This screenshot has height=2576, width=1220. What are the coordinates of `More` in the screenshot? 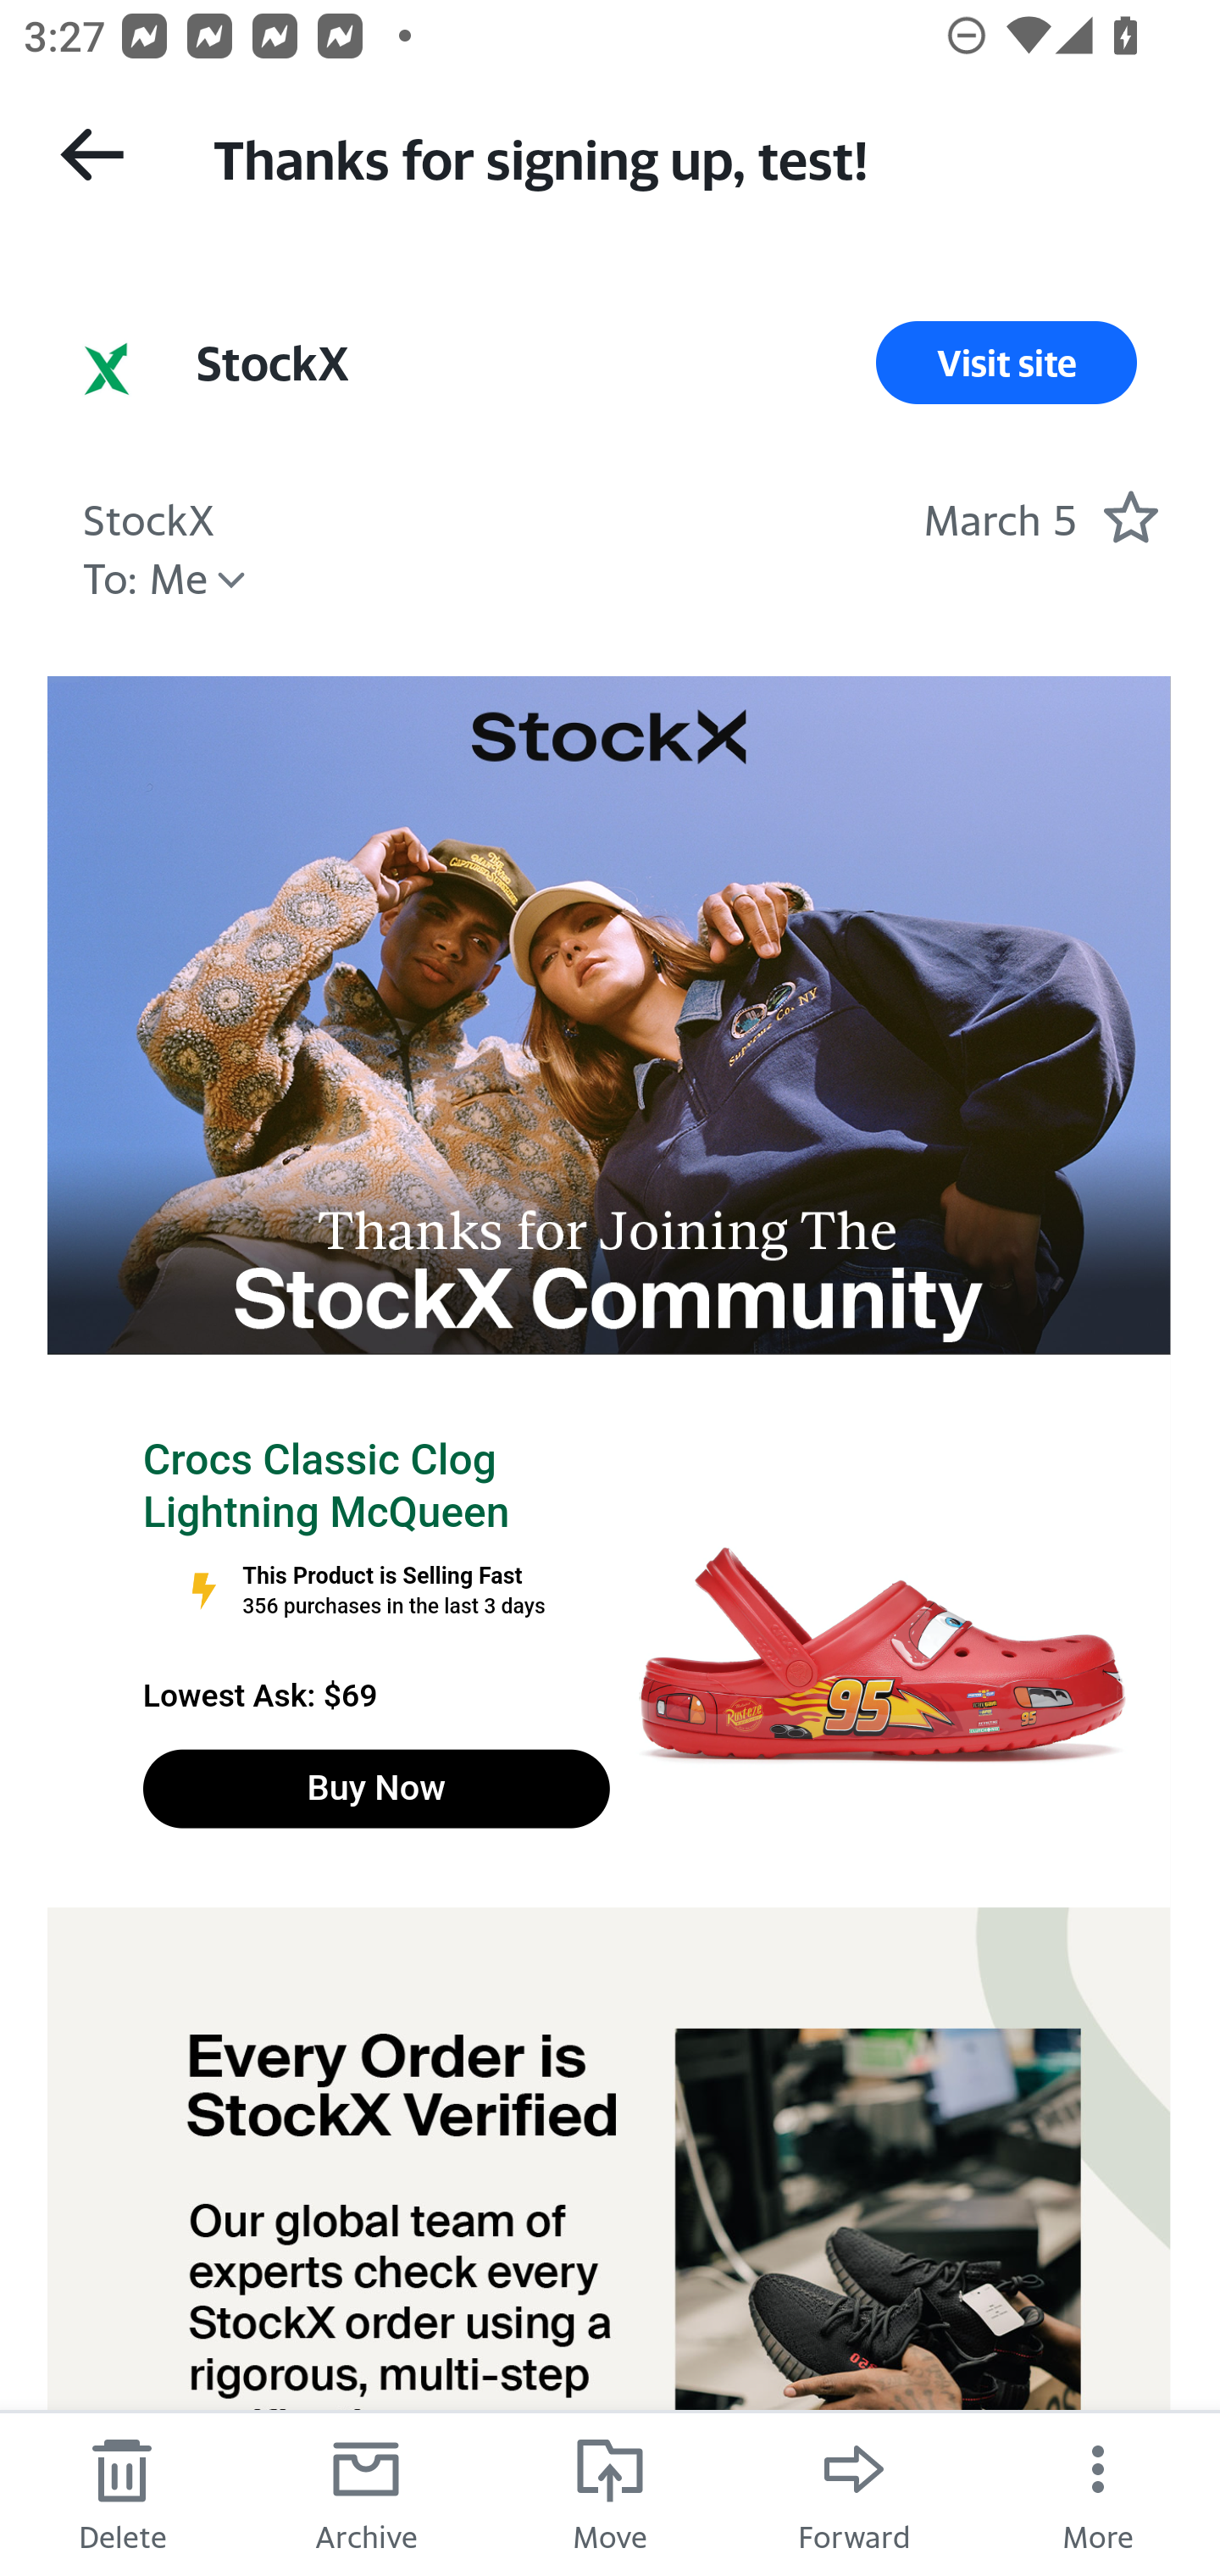 It's located at (1098, 2493).